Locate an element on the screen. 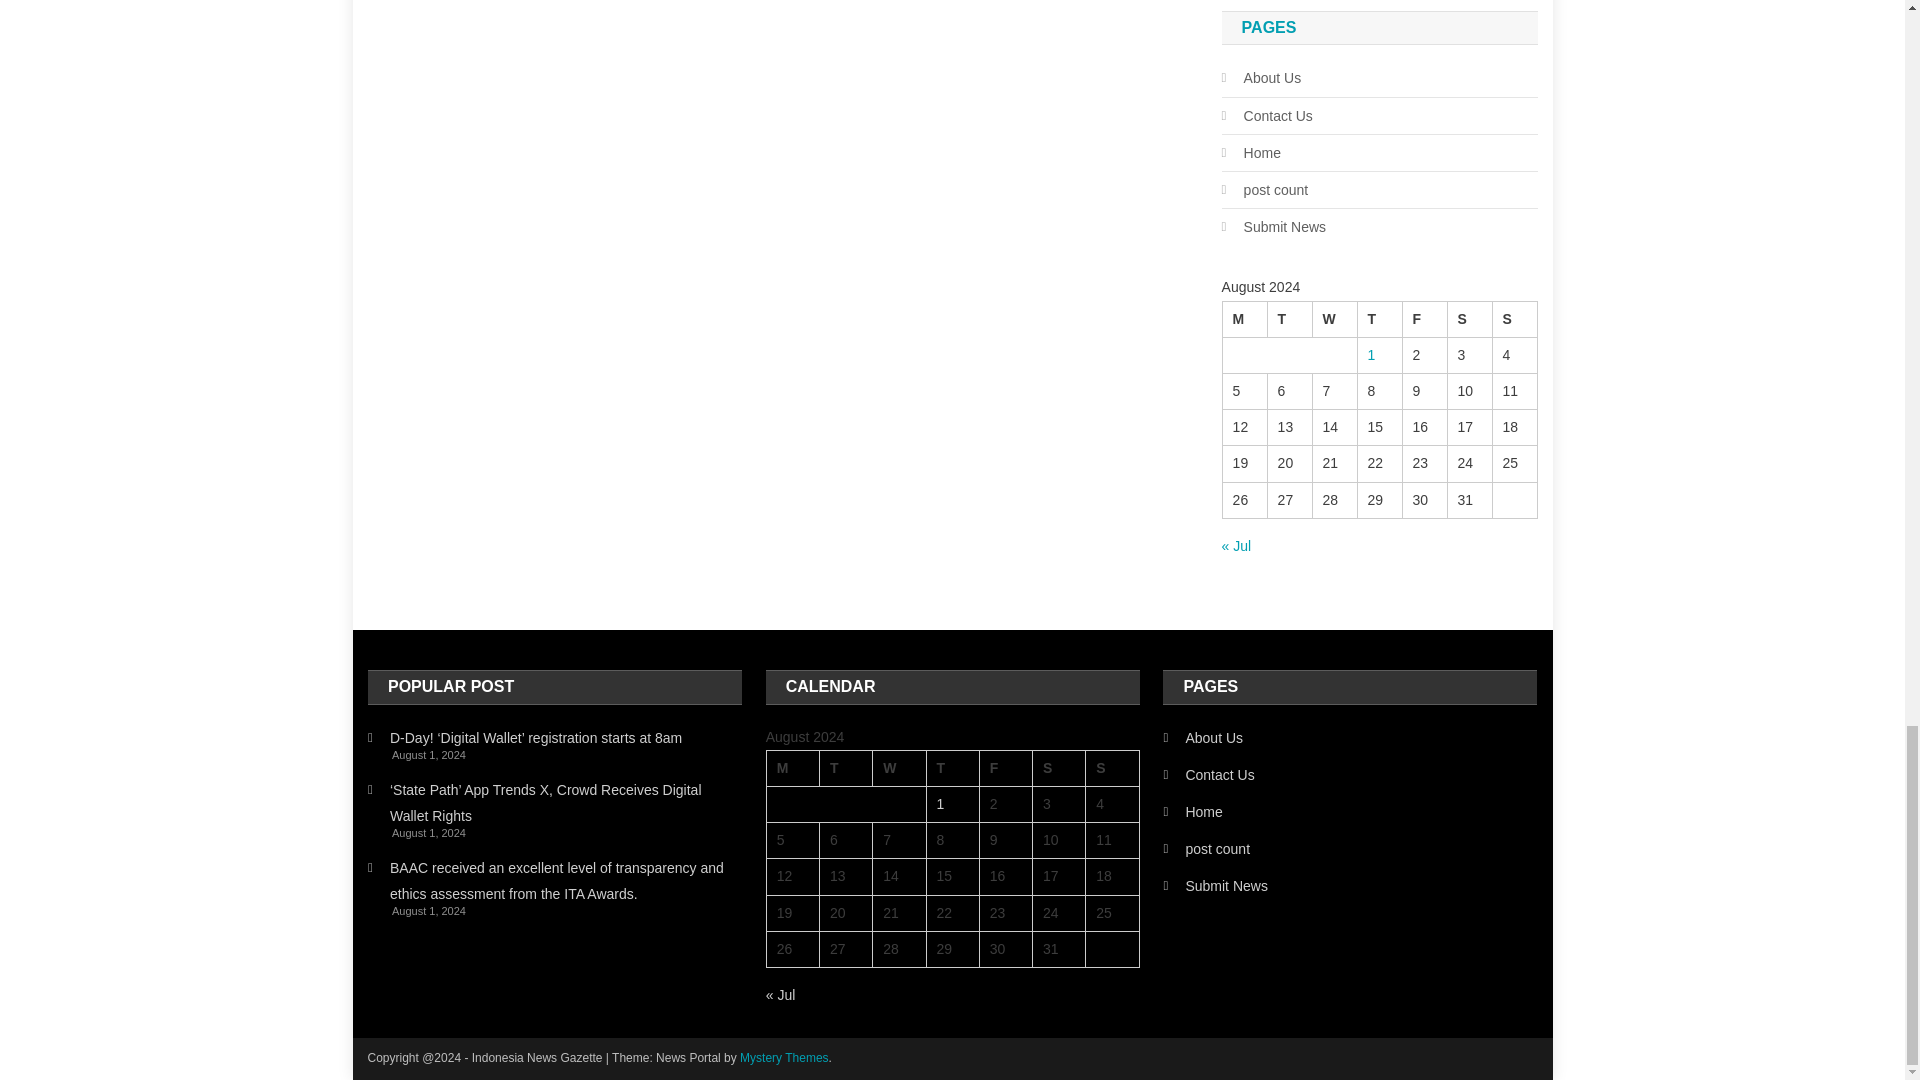  Sunday is located at coordinates (1514, 318).